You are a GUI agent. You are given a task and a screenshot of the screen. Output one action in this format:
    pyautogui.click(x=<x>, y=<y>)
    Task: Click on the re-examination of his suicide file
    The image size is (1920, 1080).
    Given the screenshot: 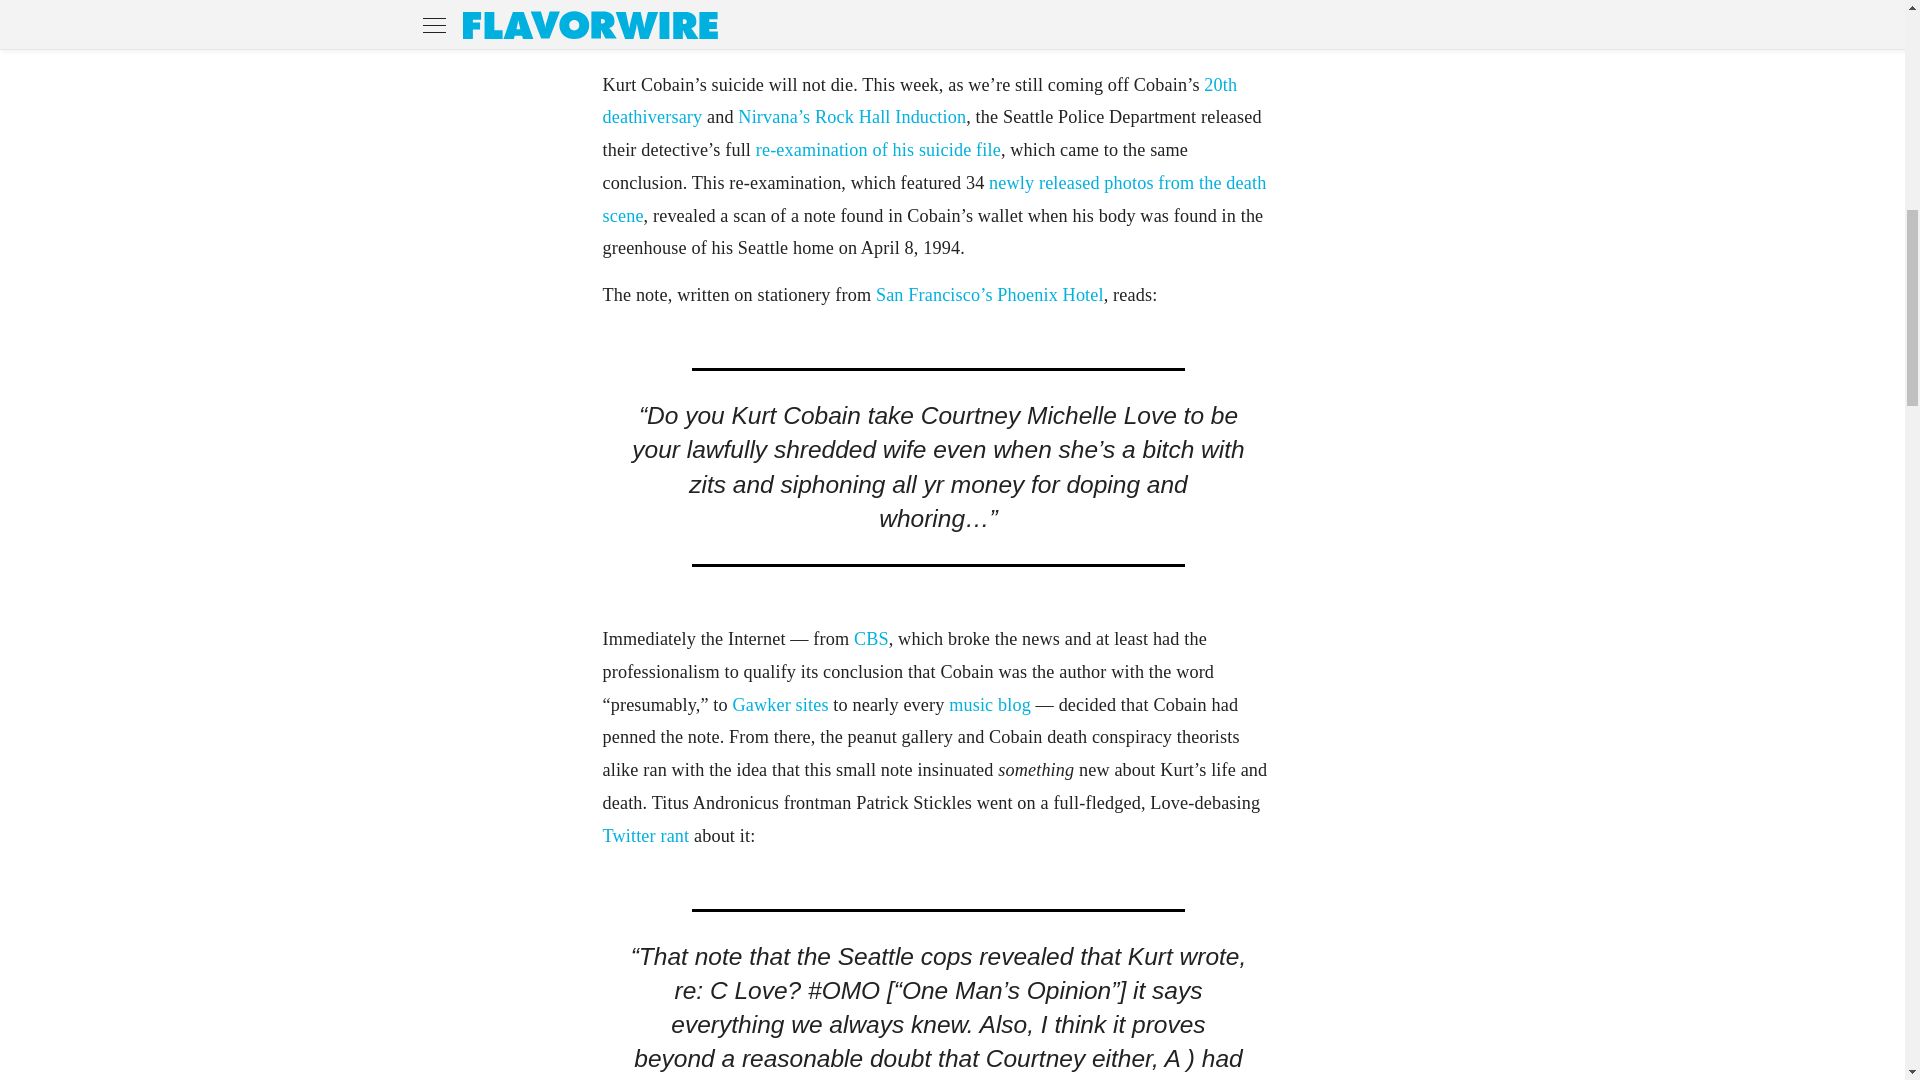 What is the action you would take?
    pyautogui.click(x=878, y=150)
    